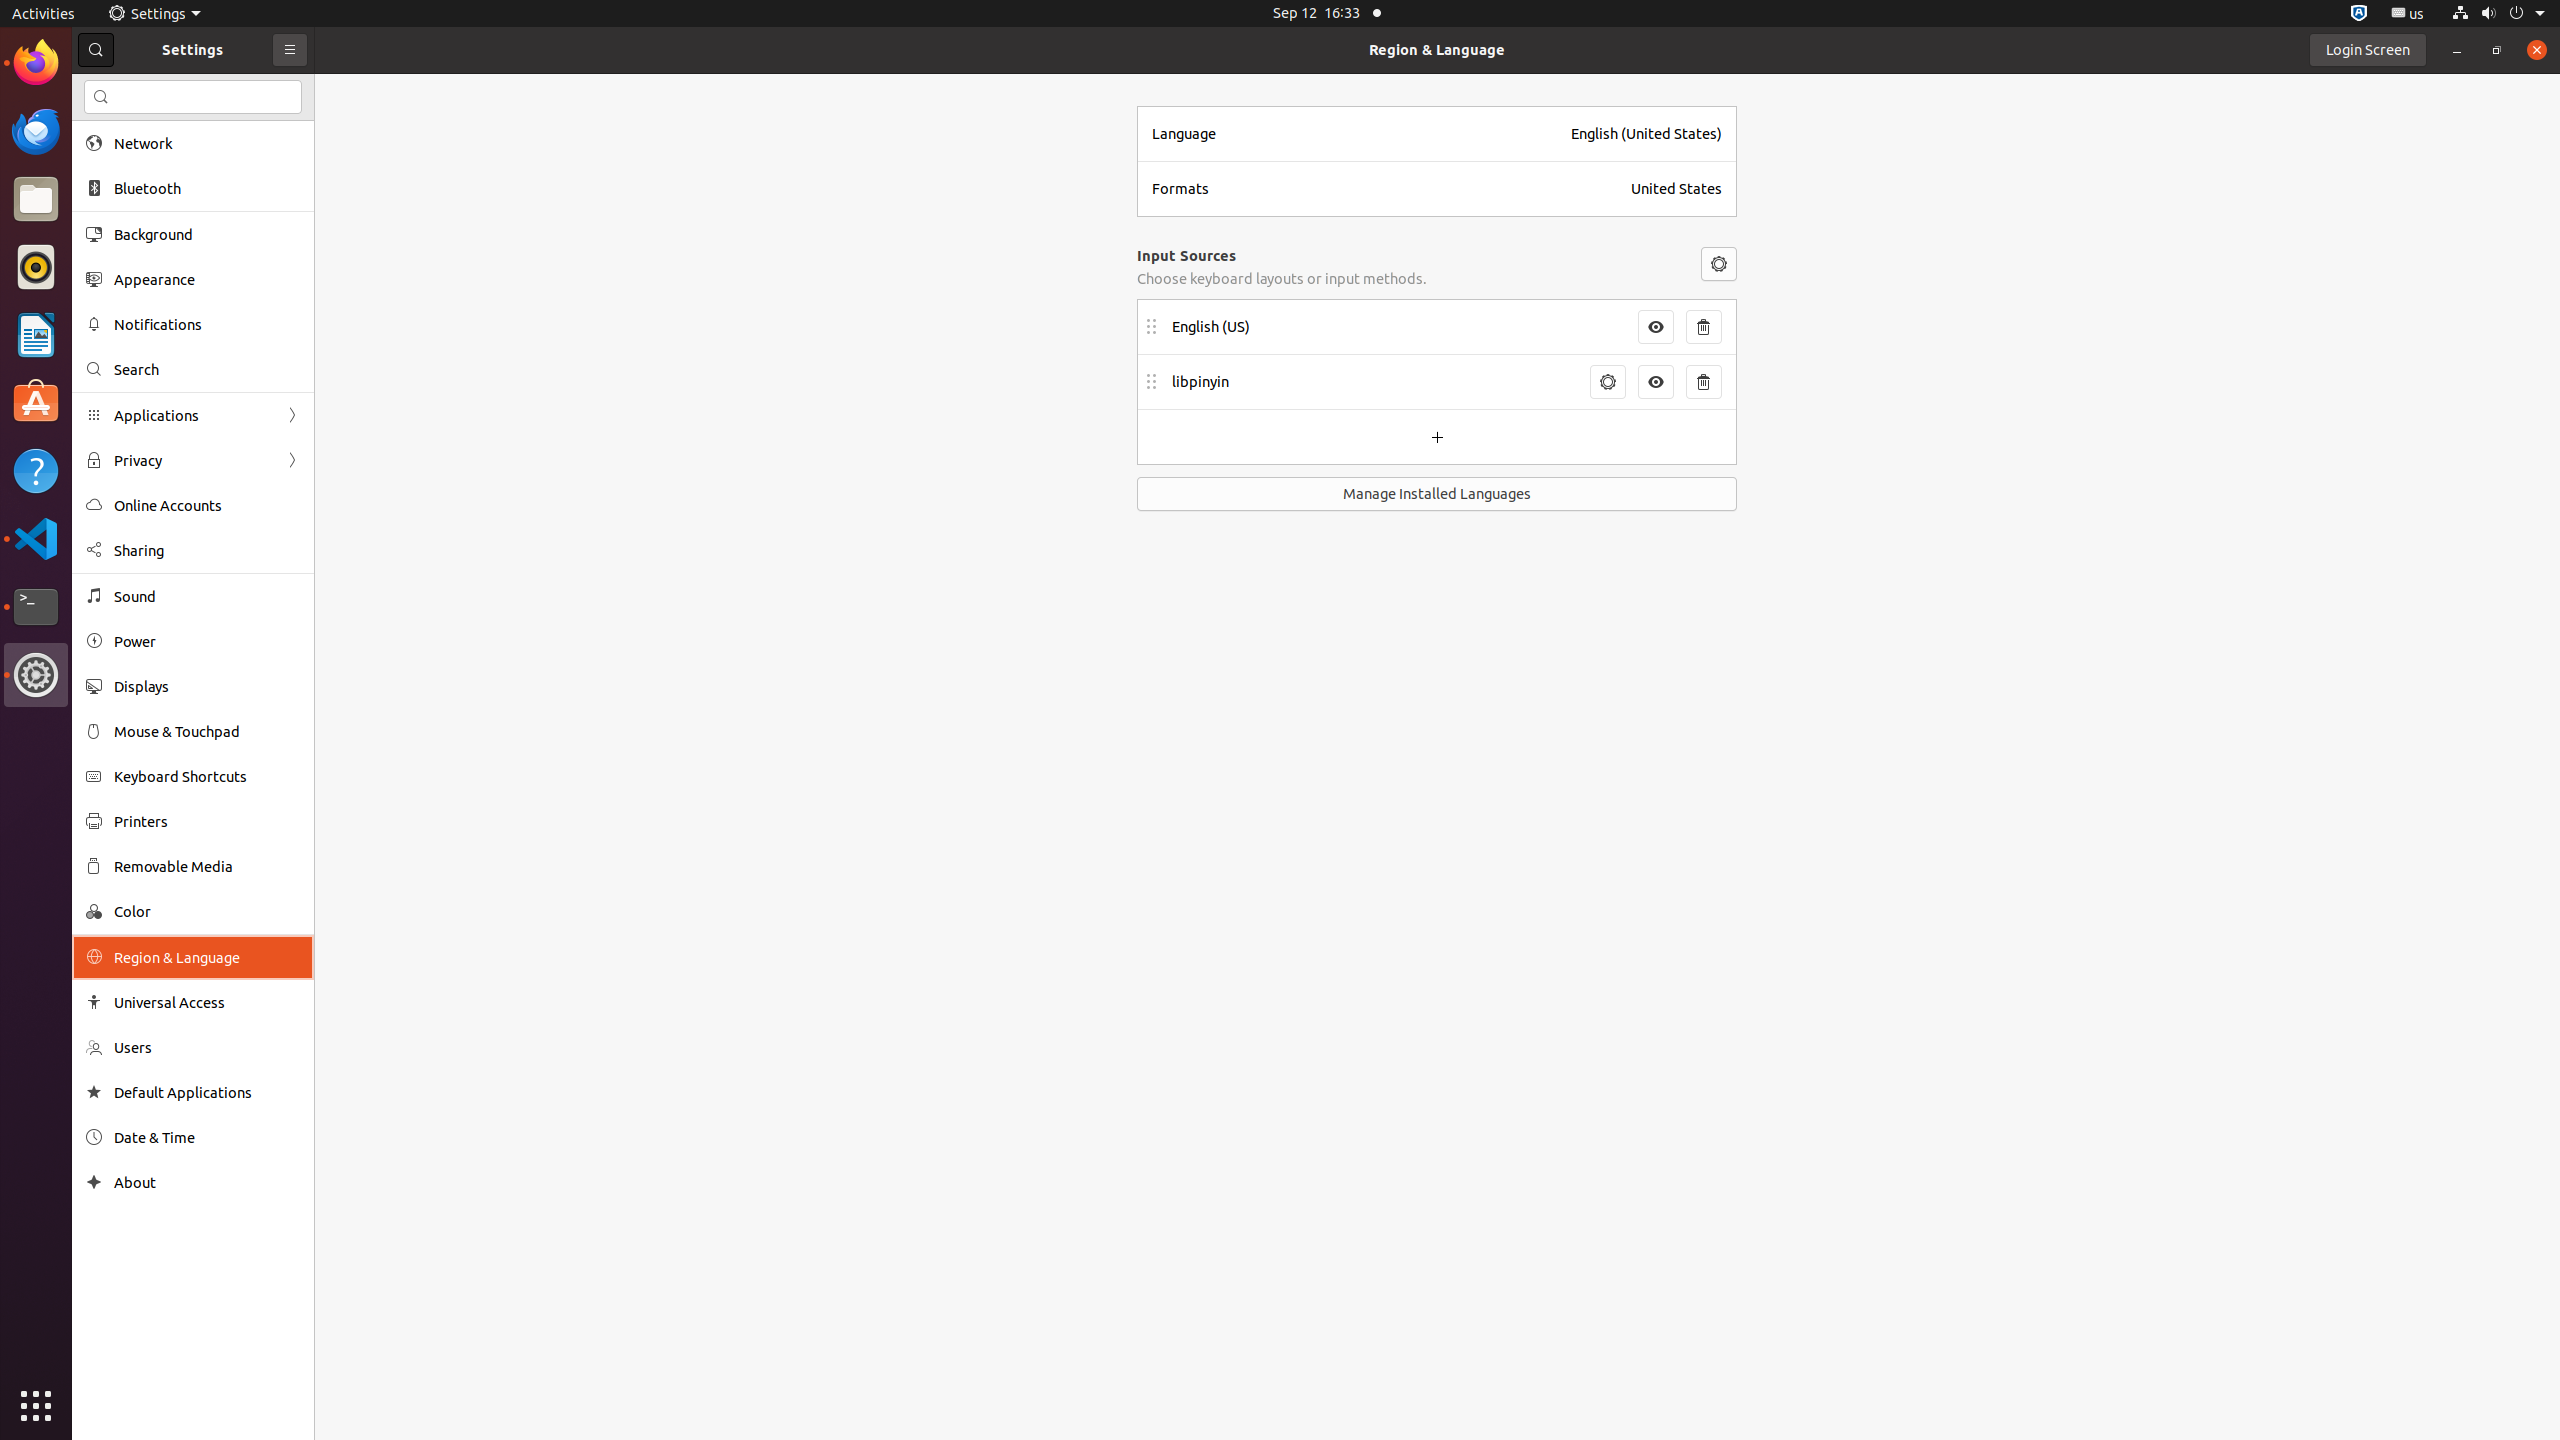  Describe the element at coordinates (207, 370) in the screenshot. I see `Search` at that location.